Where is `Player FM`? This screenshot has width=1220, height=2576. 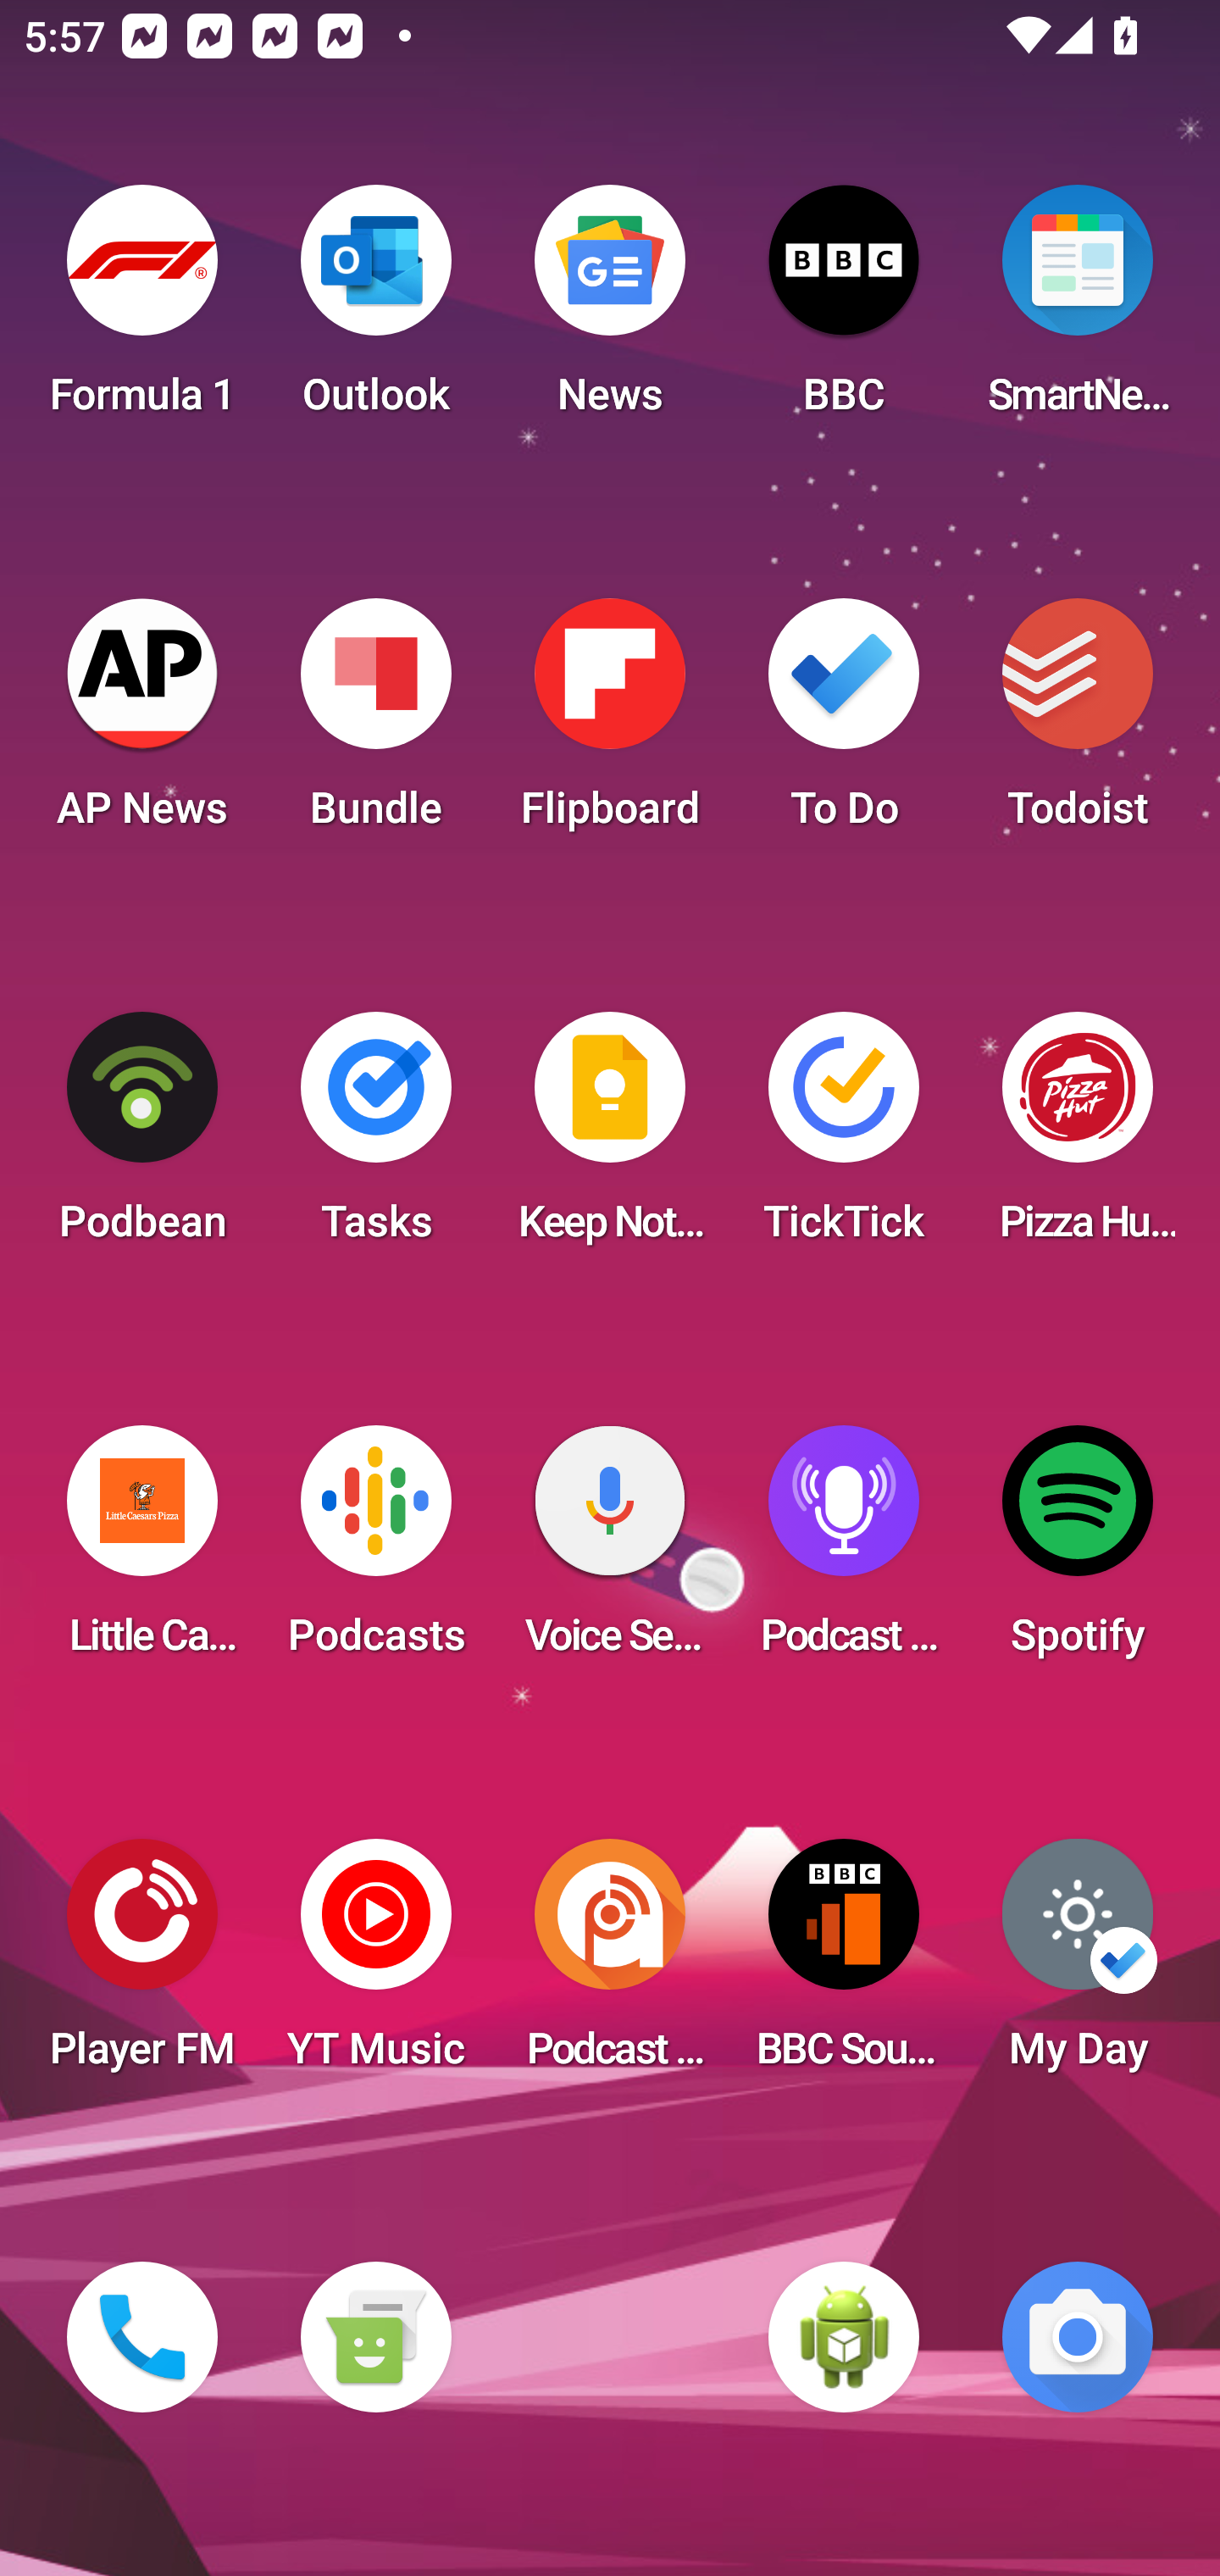 Player FM is located at coordinates (142, 1964).